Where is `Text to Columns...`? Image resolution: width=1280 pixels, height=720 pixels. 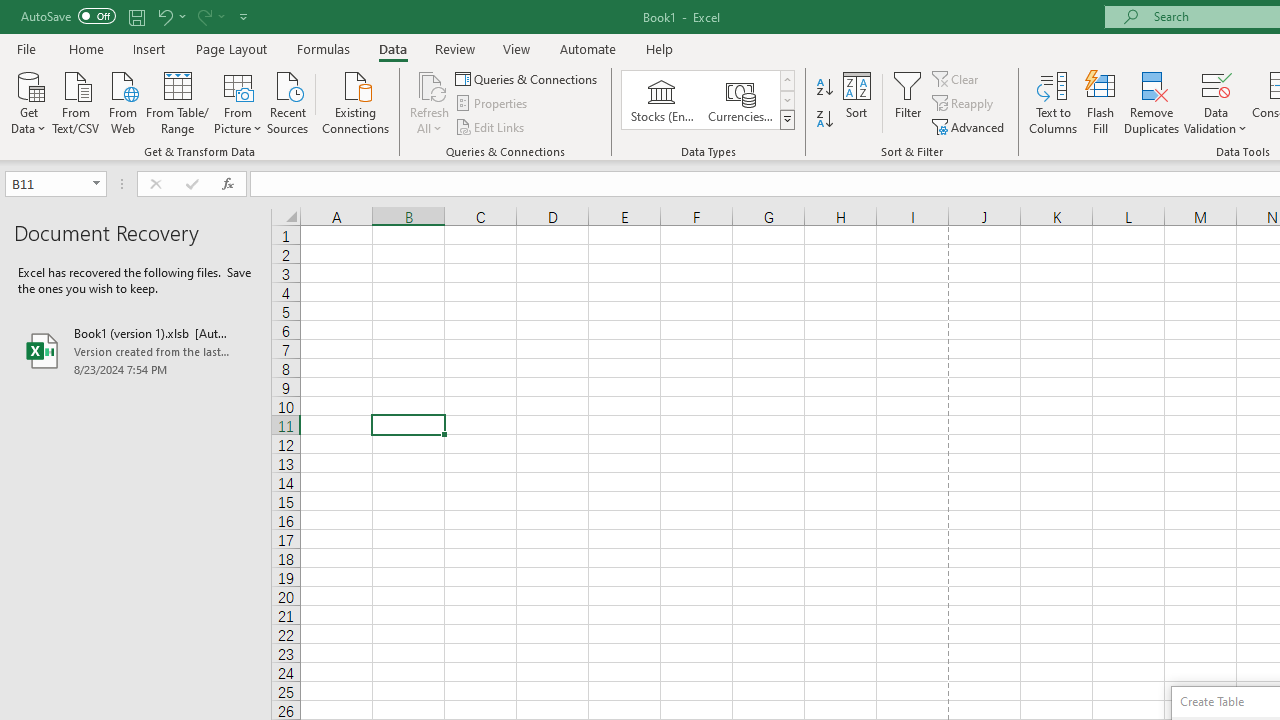 Text to Columns... is located at coordinates (1053, 102).